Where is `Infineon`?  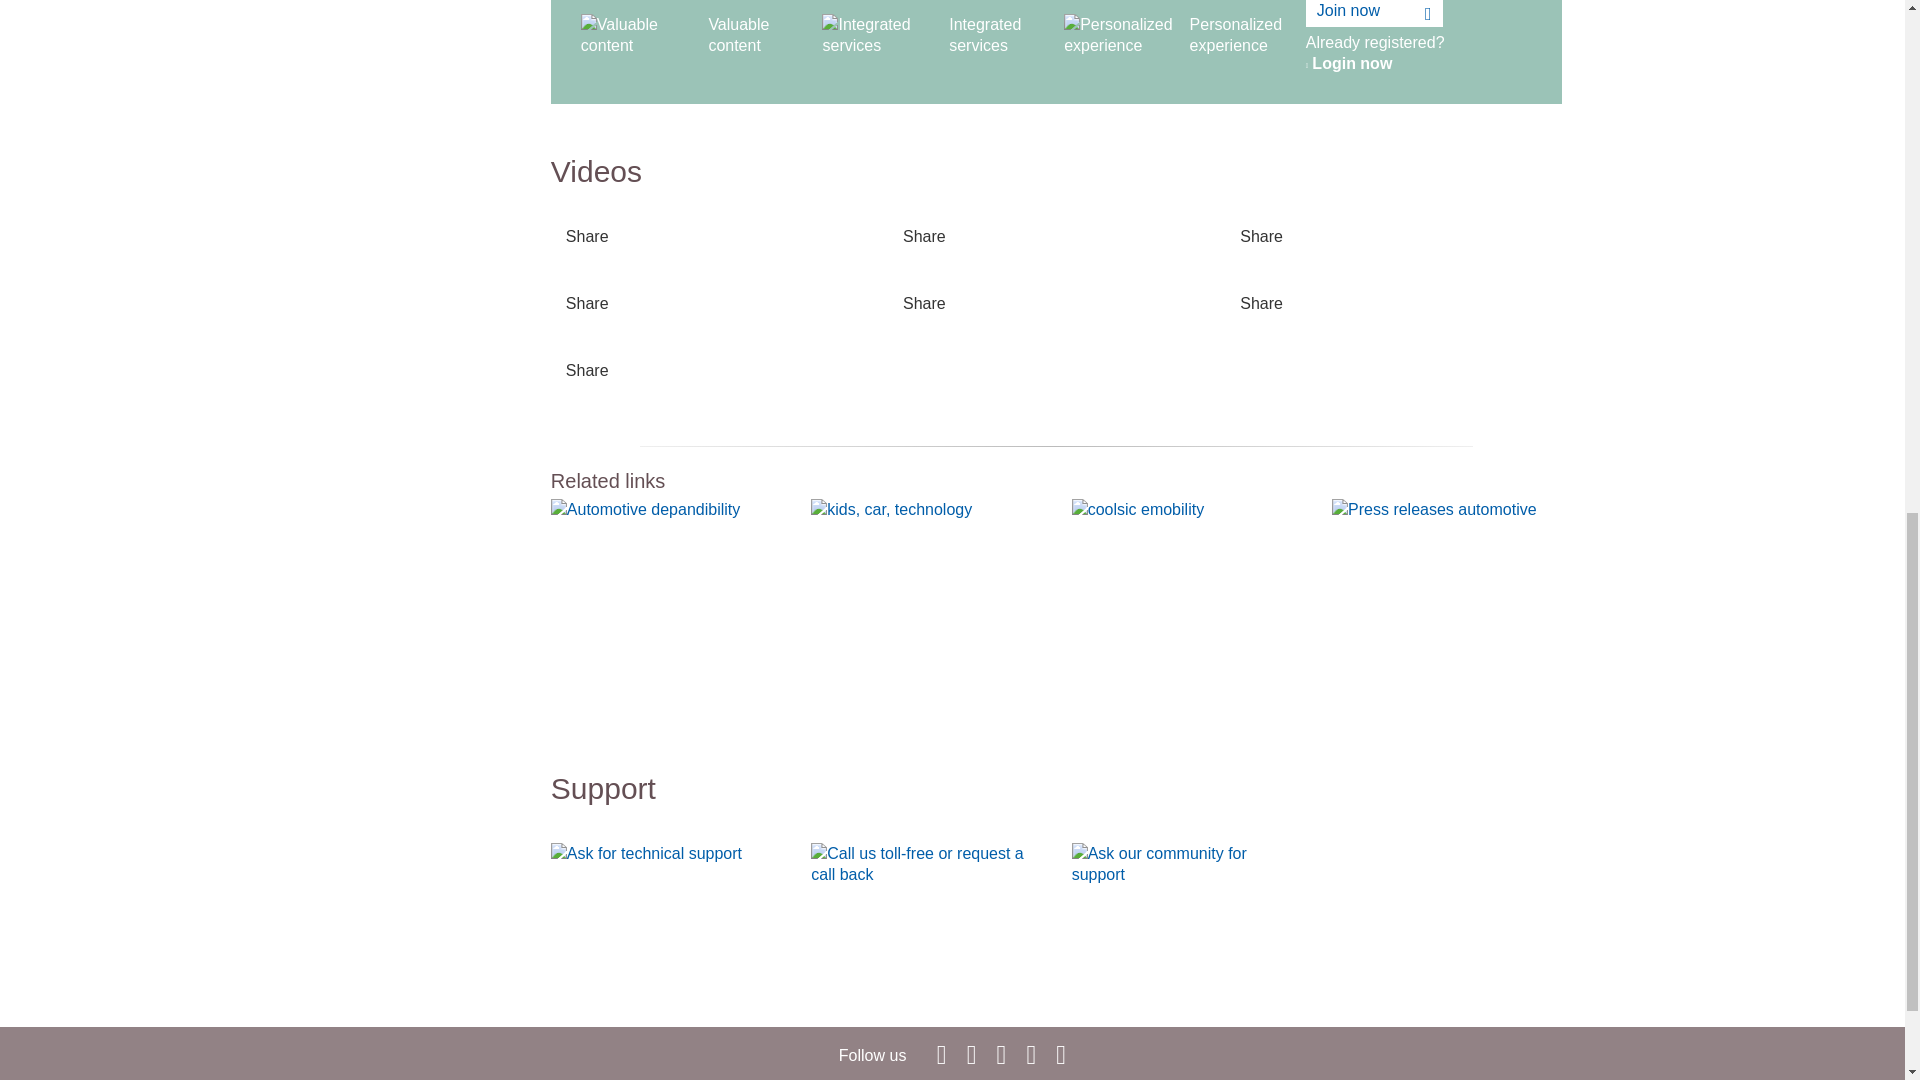 Infineon is located at coordinates (1030, 1053).